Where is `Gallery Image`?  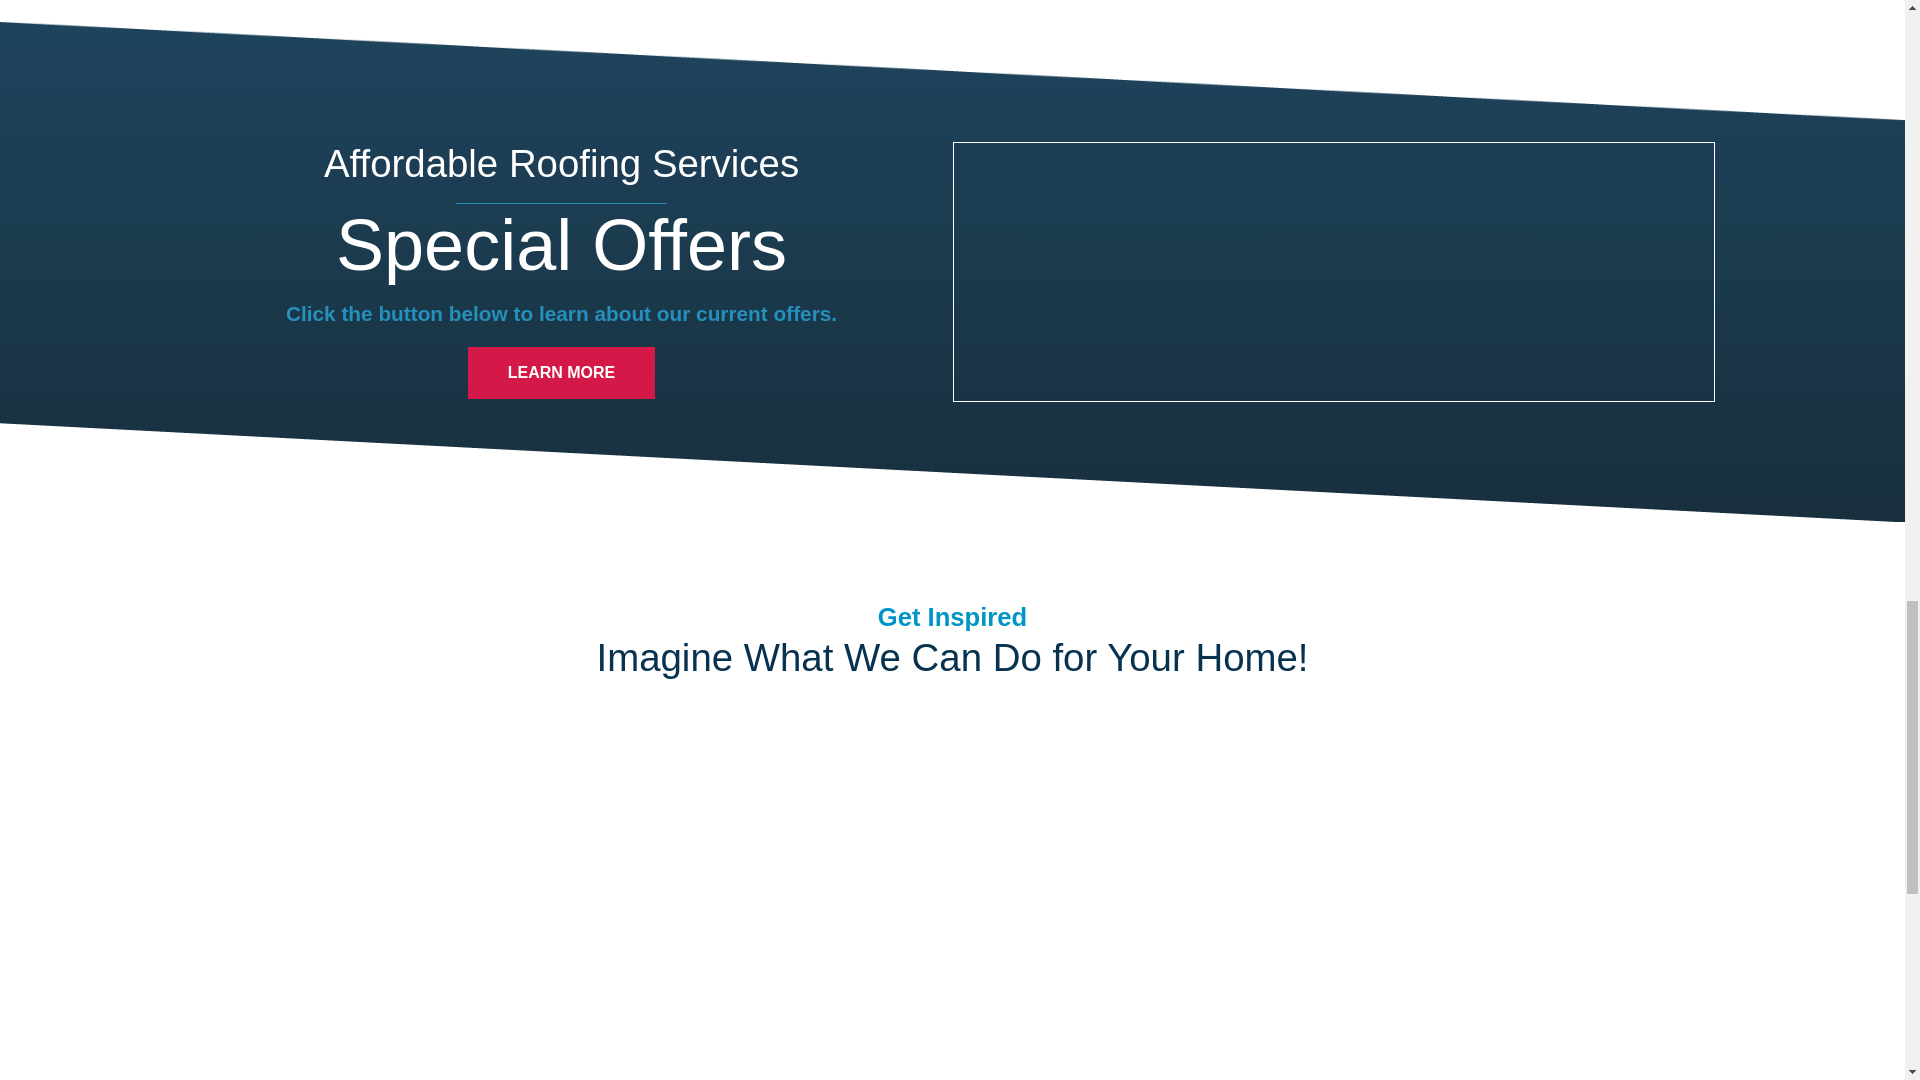
Gallery Image is located at coordinates (756, 842).